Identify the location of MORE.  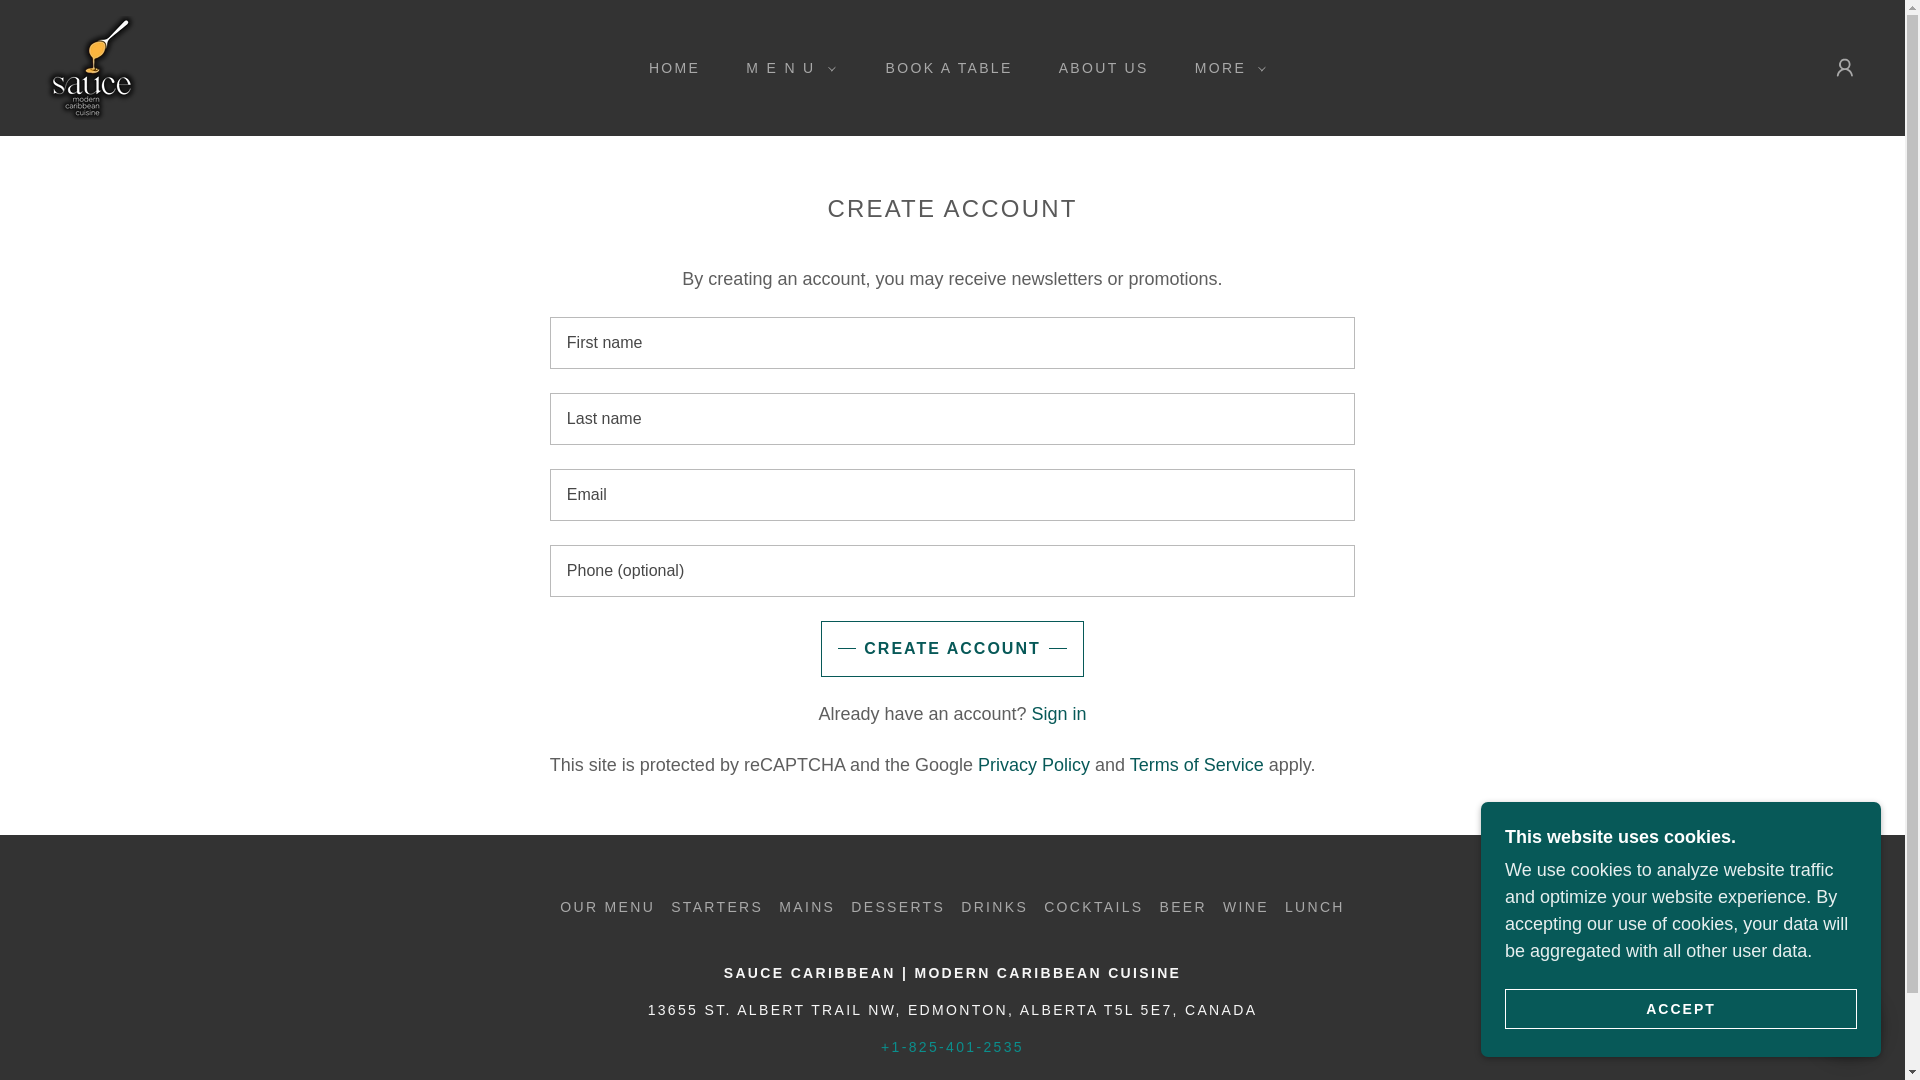
(1224, 68).